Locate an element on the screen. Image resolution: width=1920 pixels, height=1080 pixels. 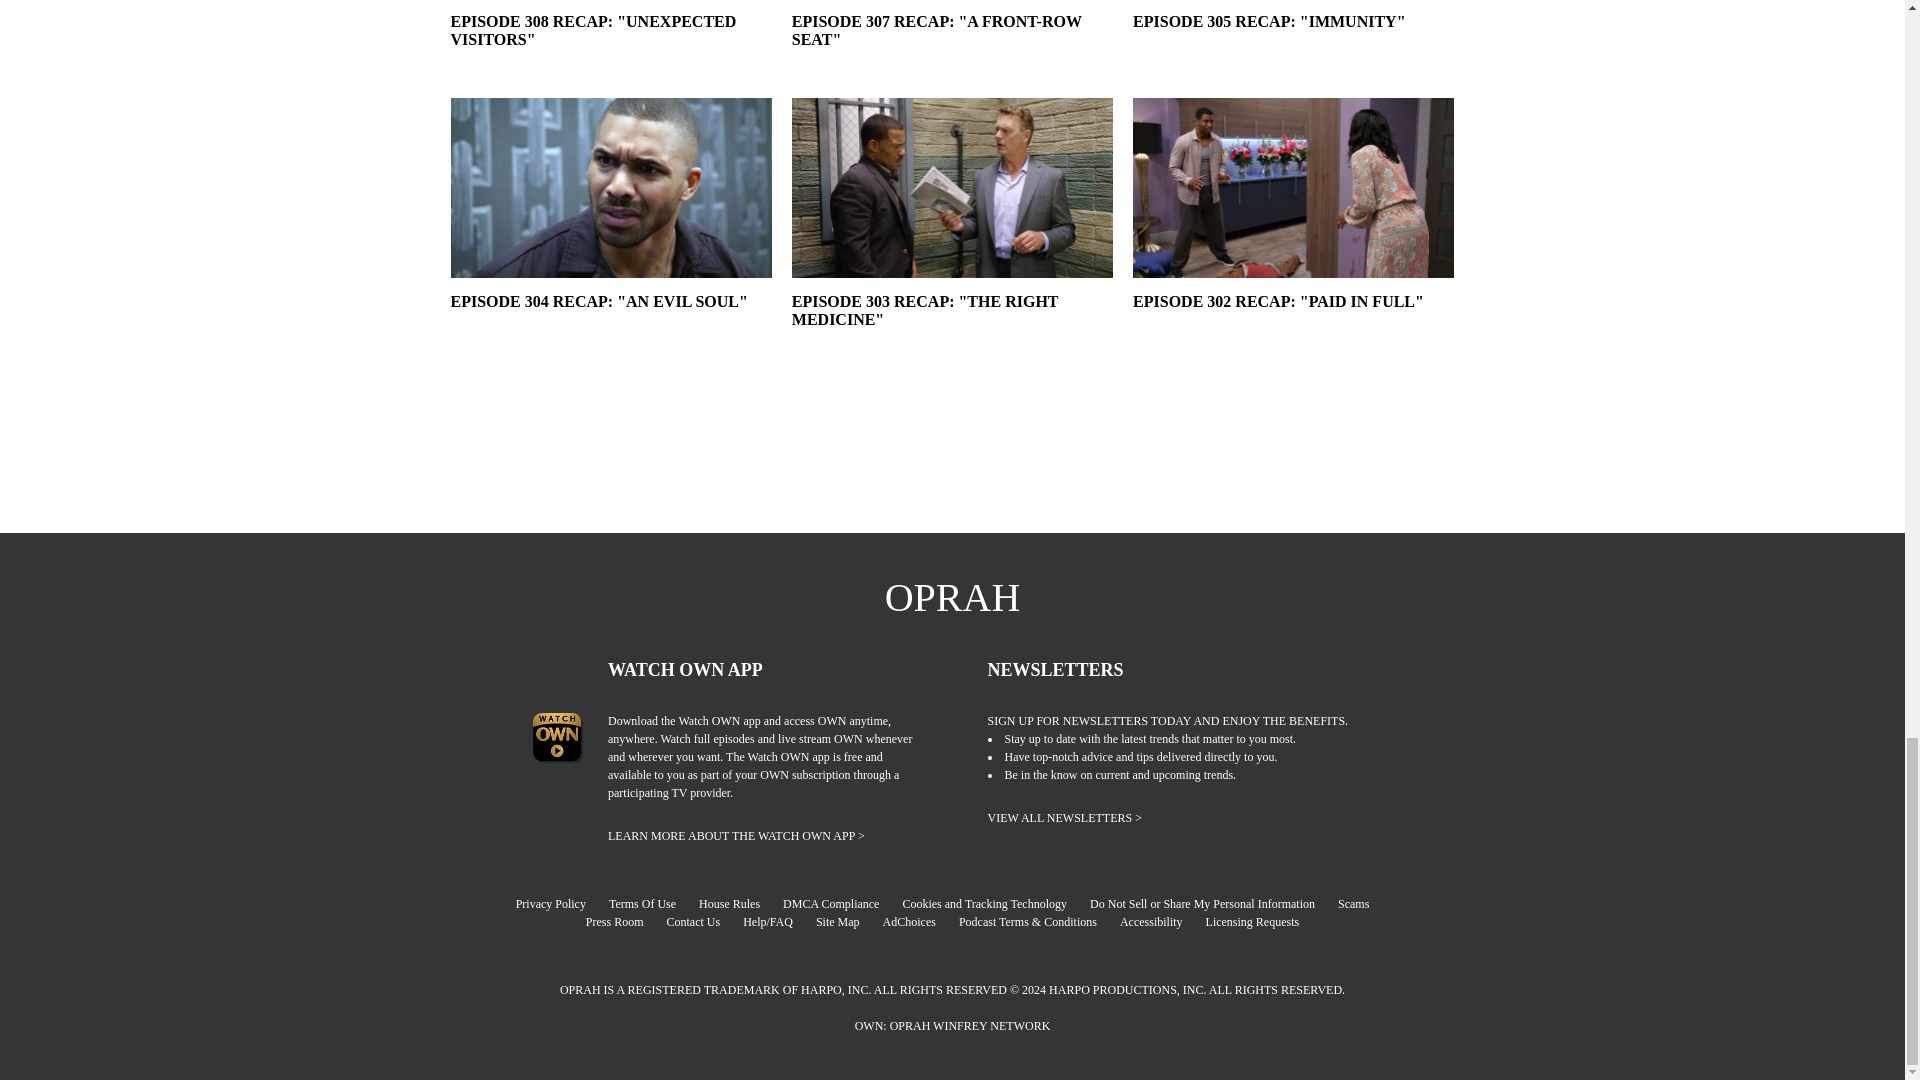
EPISODE 303 RECAP: "THE RIGHT MEDICINE" is located at coordinates (952, 328).